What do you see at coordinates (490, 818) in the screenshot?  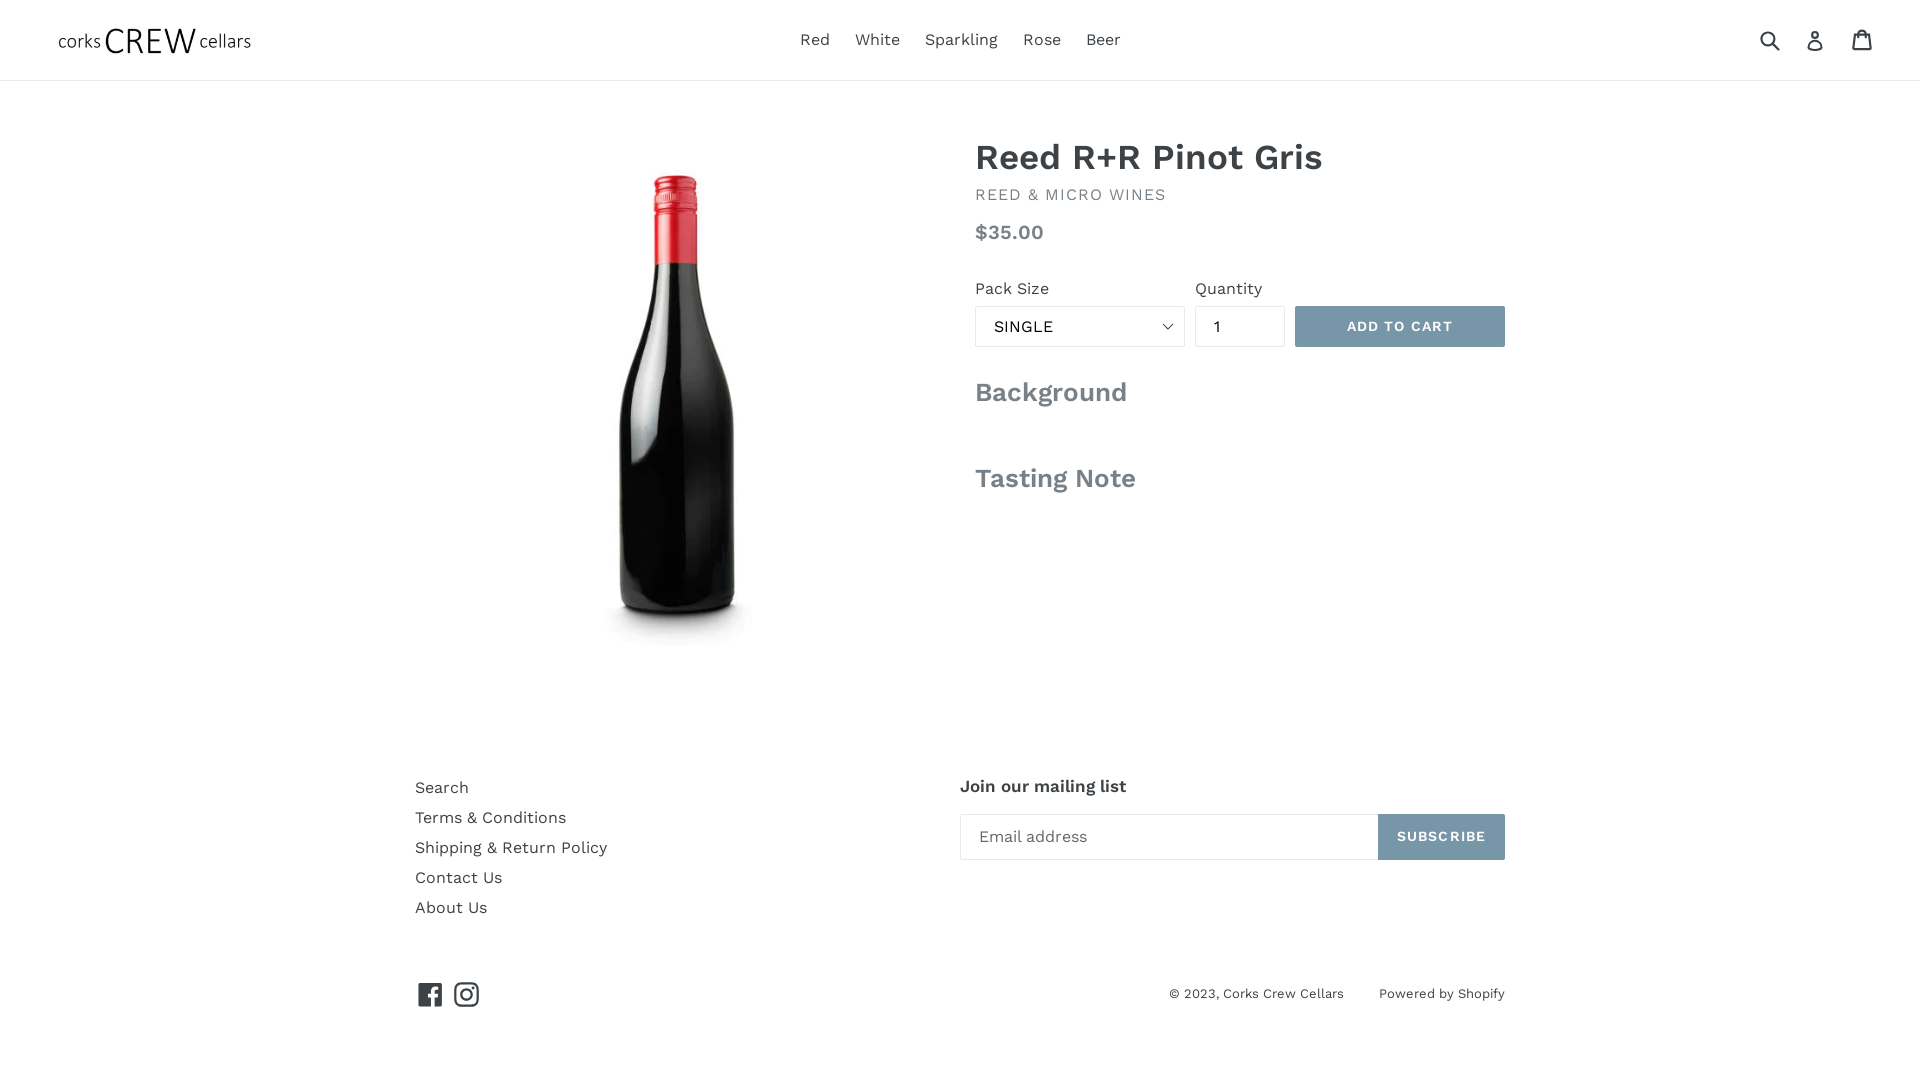 I see `Terms & Conditions` at bounding box center [490, 818].